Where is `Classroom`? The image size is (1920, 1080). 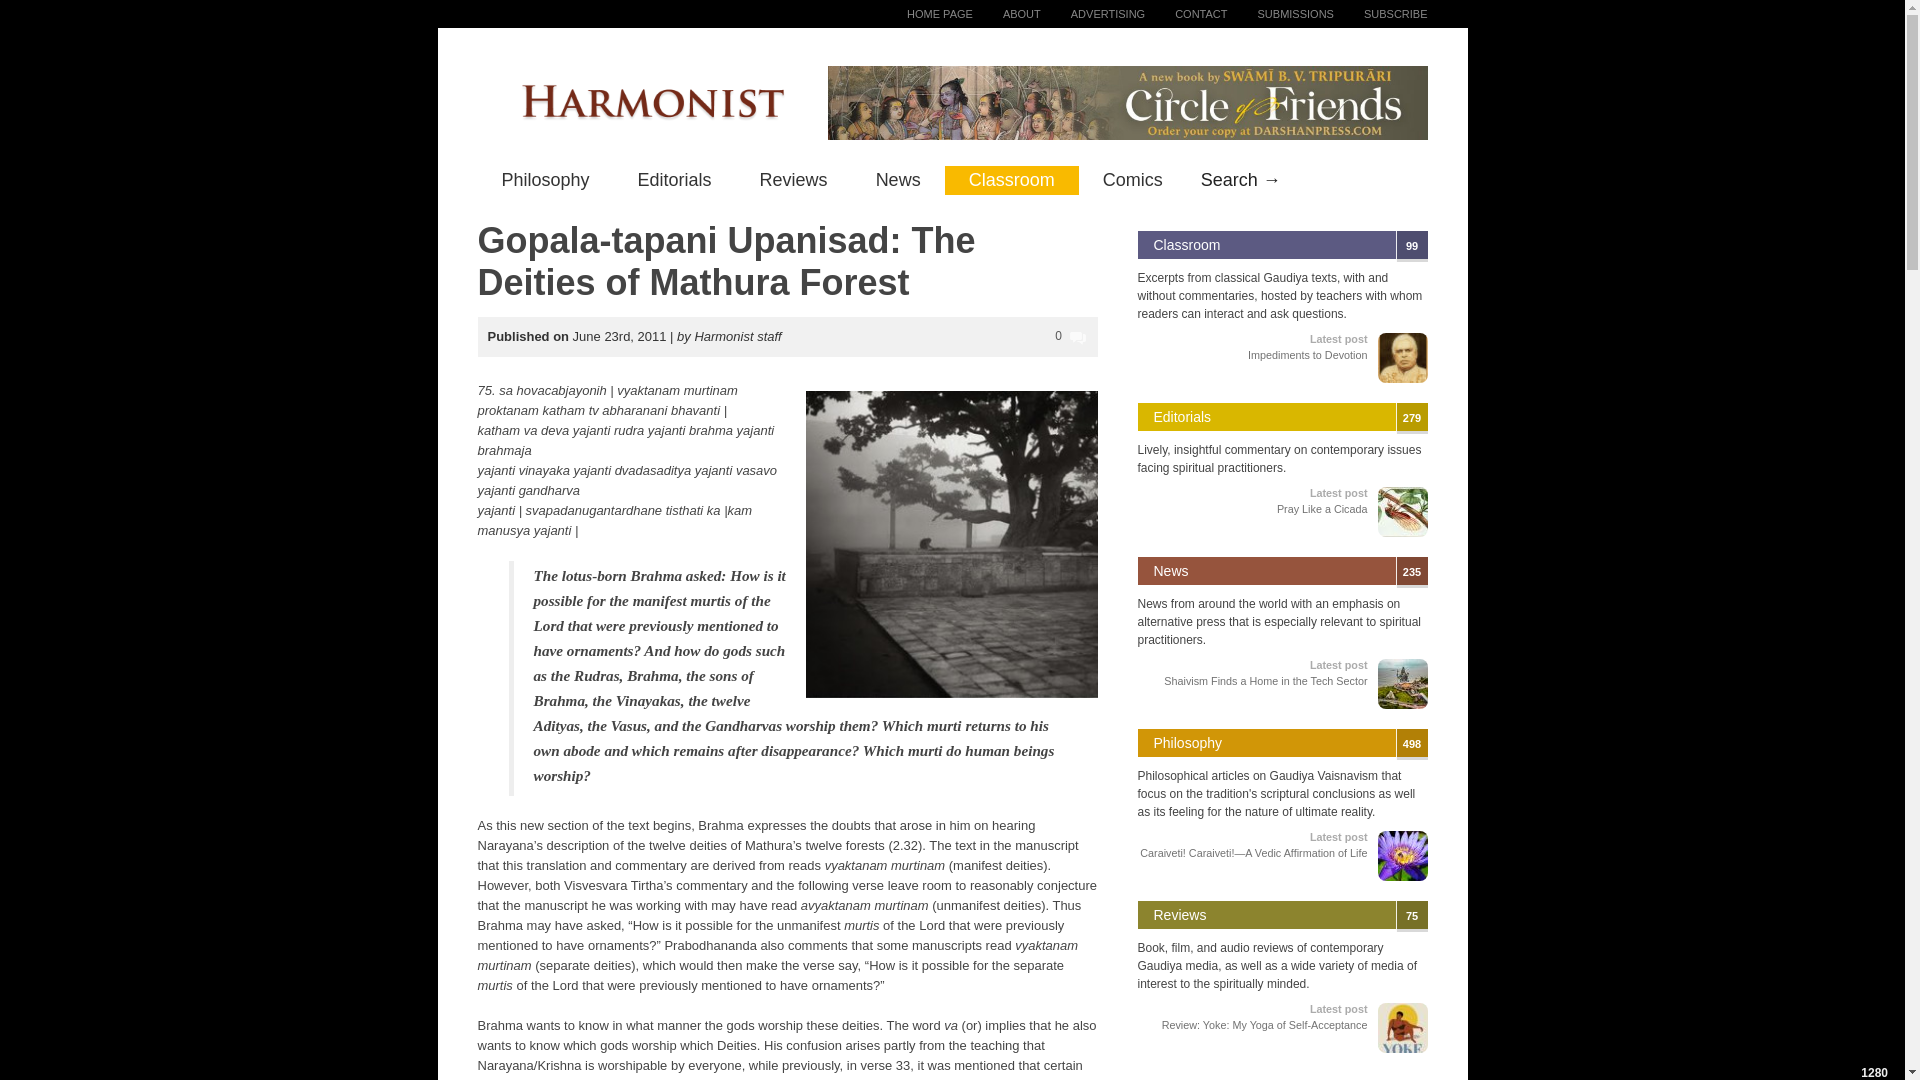 Classroom is located at coordinates (1381, 14).